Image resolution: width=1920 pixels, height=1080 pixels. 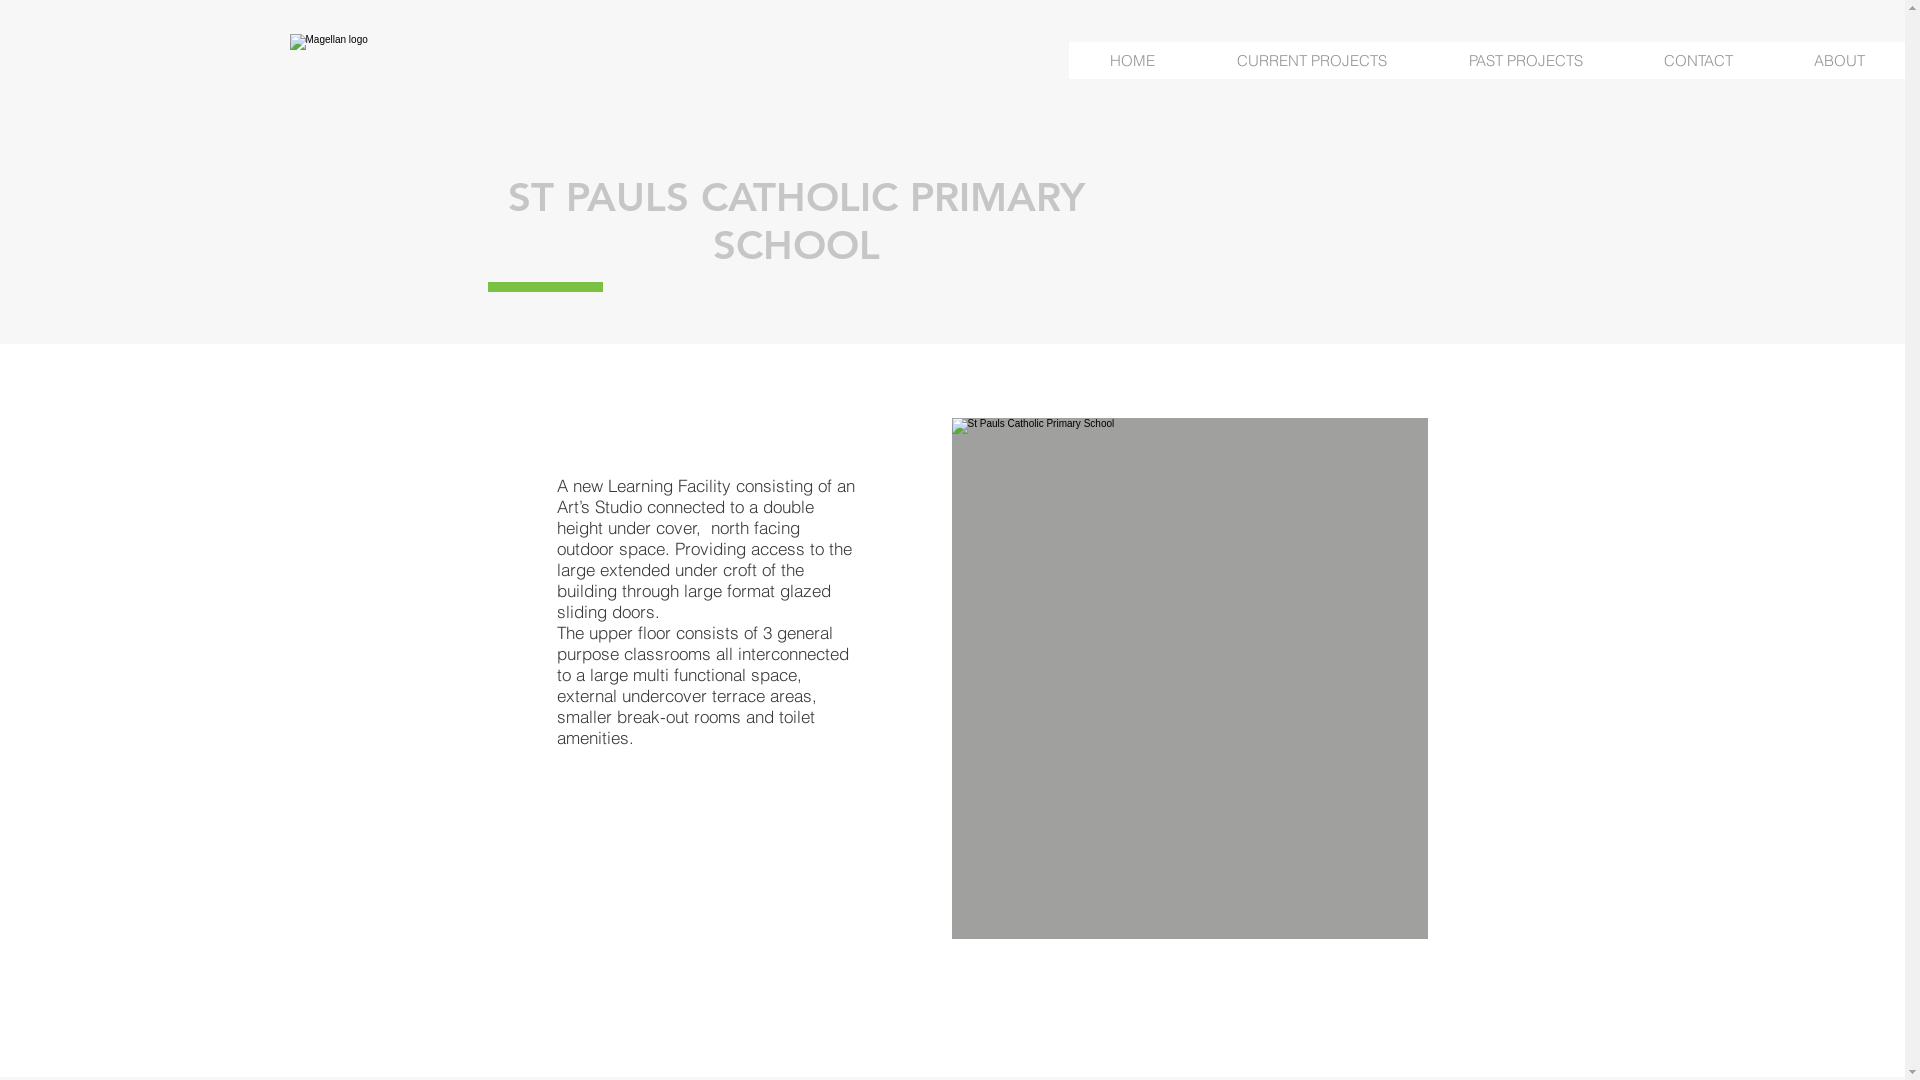 What do you see at coordinates (1525, 60) in the screenshot?
I see `PAST PROJECTS` at bounding box center [1525, 60].